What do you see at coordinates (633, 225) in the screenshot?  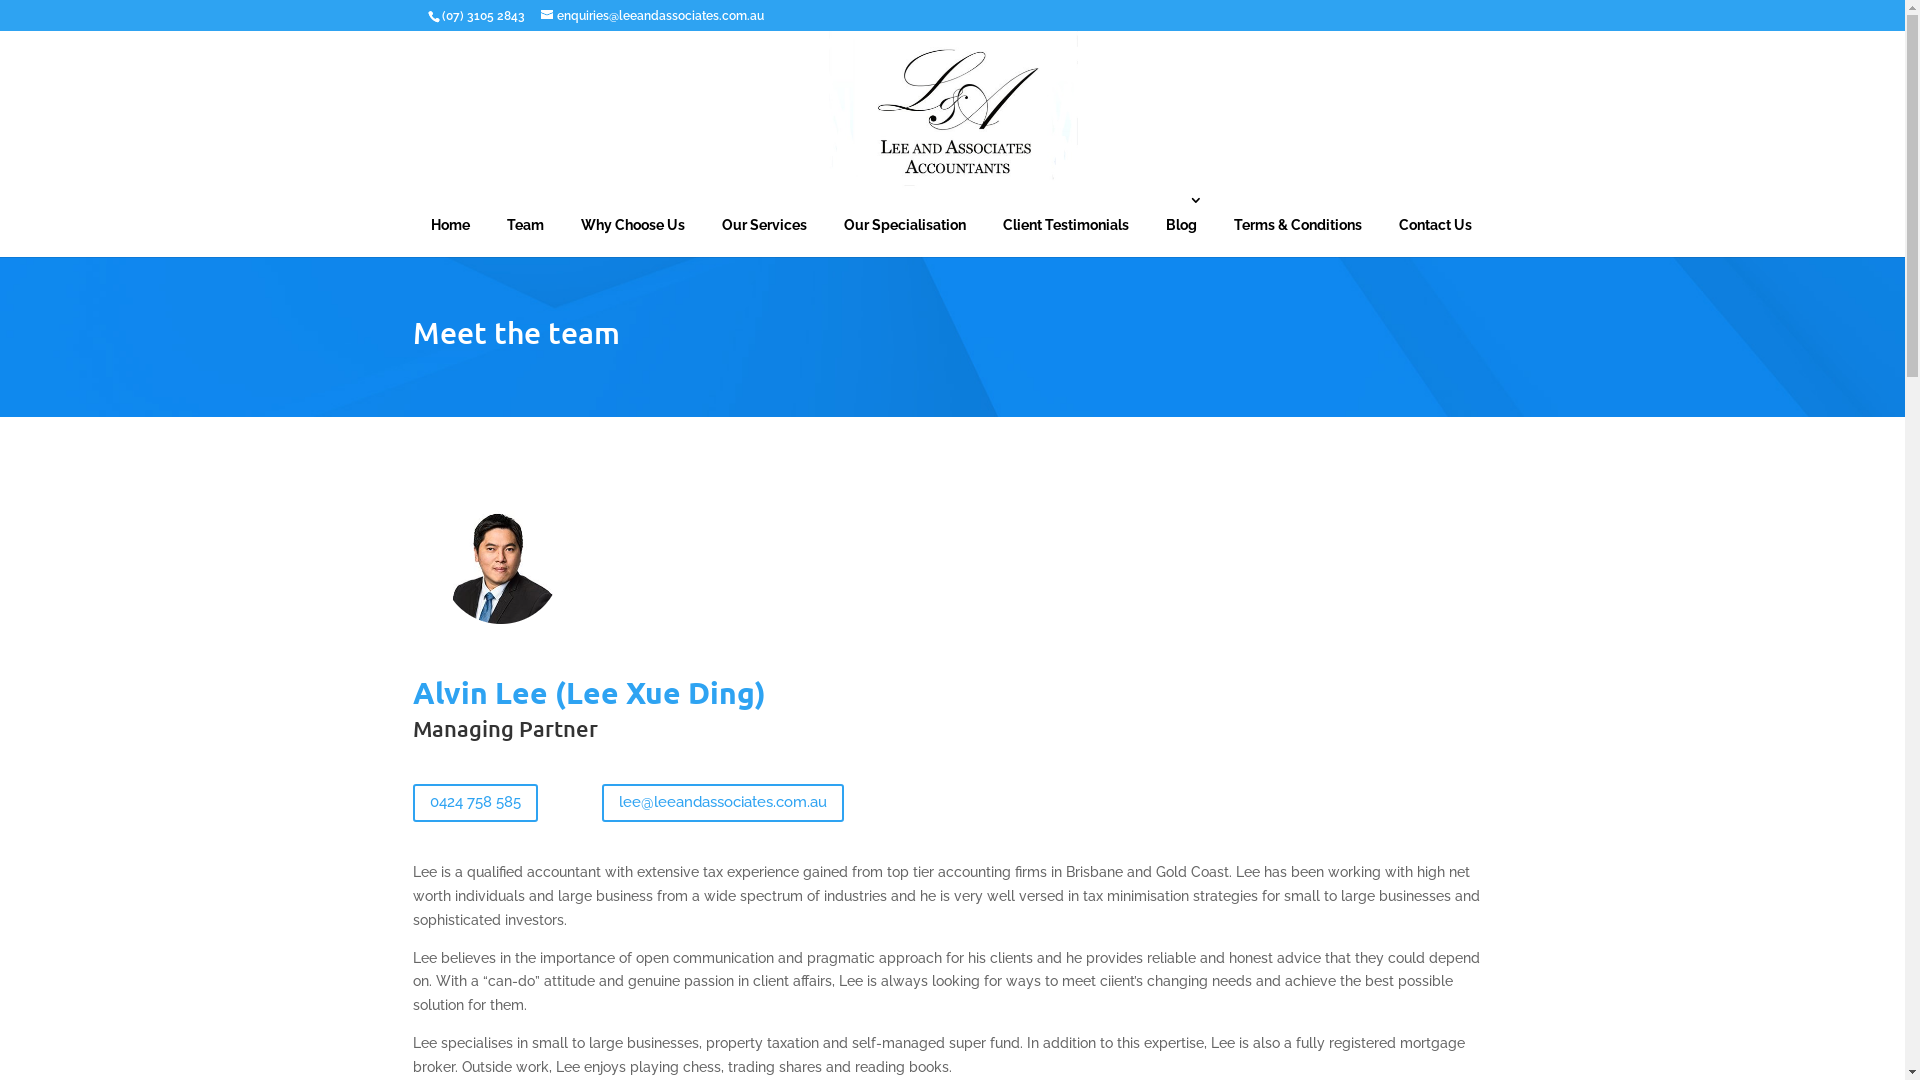 I see `Why Choose Us` at bounding box center [633, 225].